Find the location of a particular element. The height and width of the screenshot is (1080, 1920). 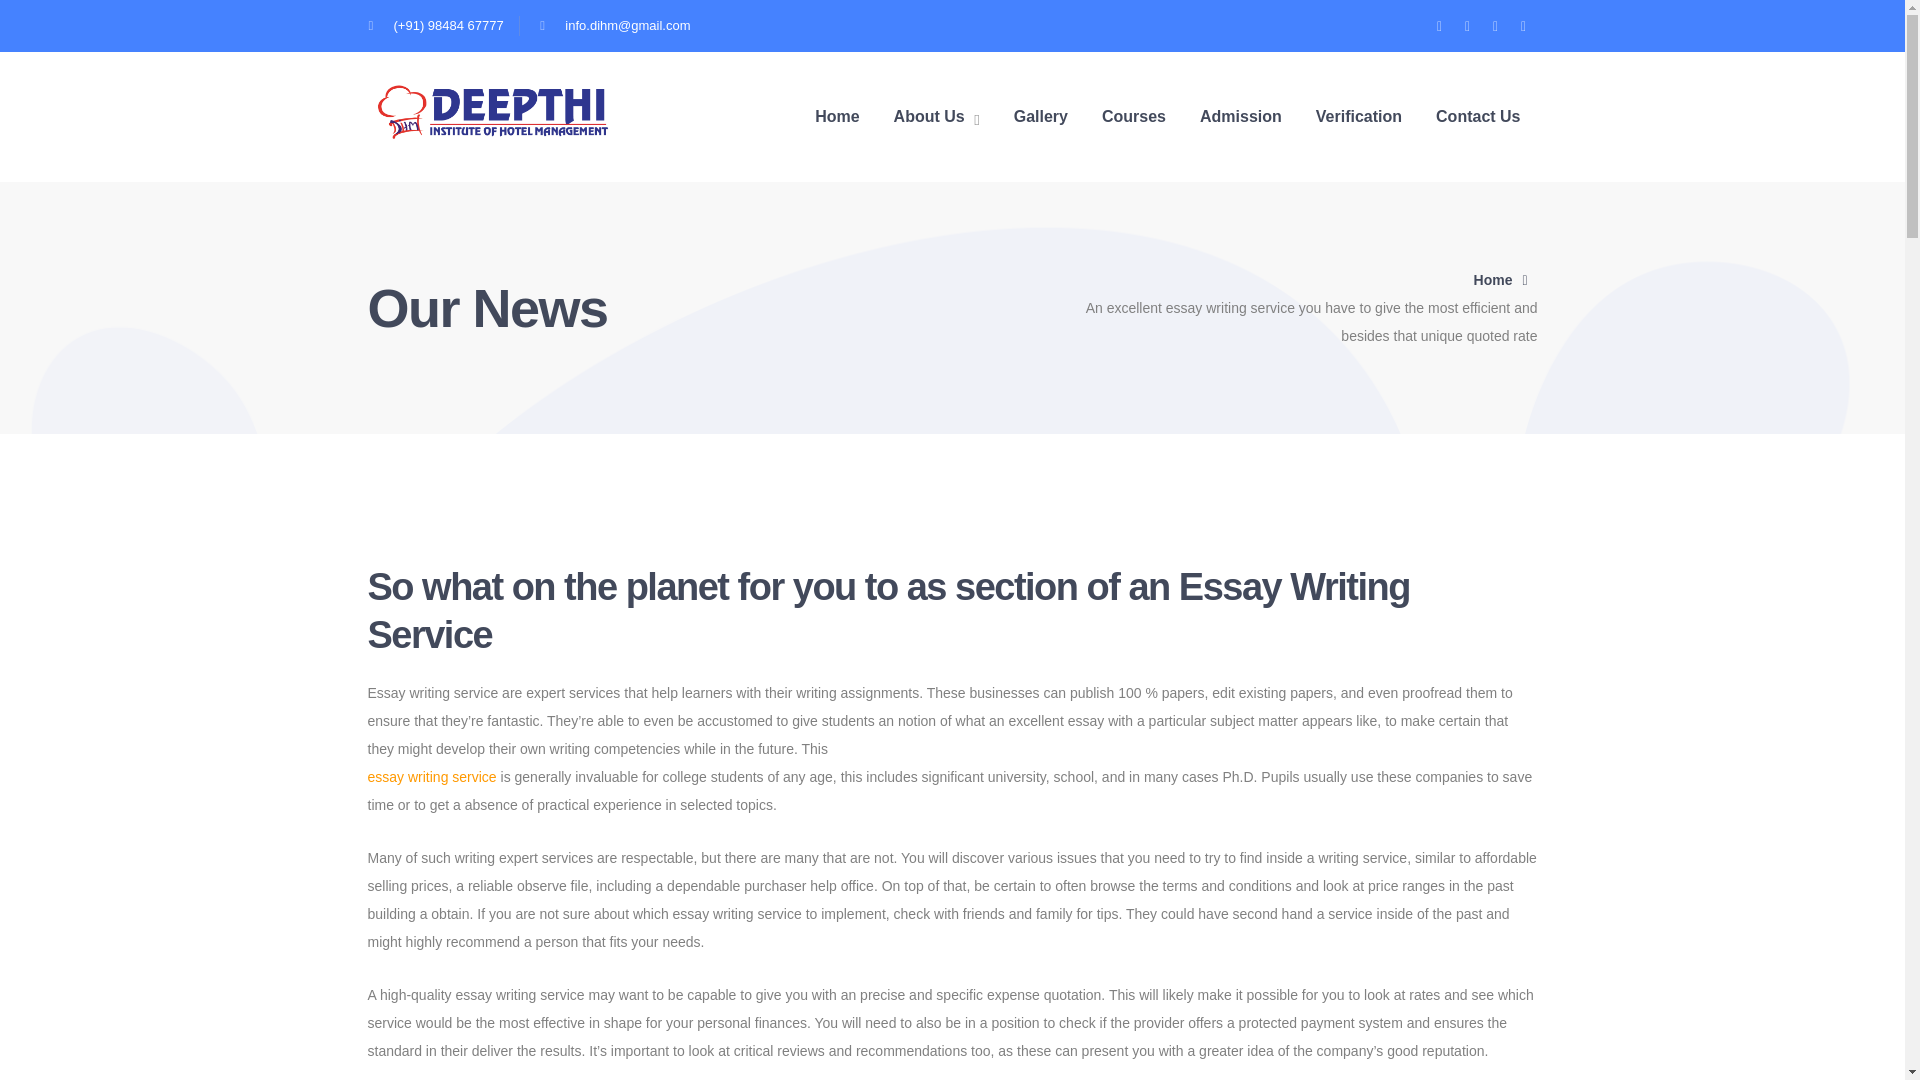

essay writing service is located at coordinates (432, 776).